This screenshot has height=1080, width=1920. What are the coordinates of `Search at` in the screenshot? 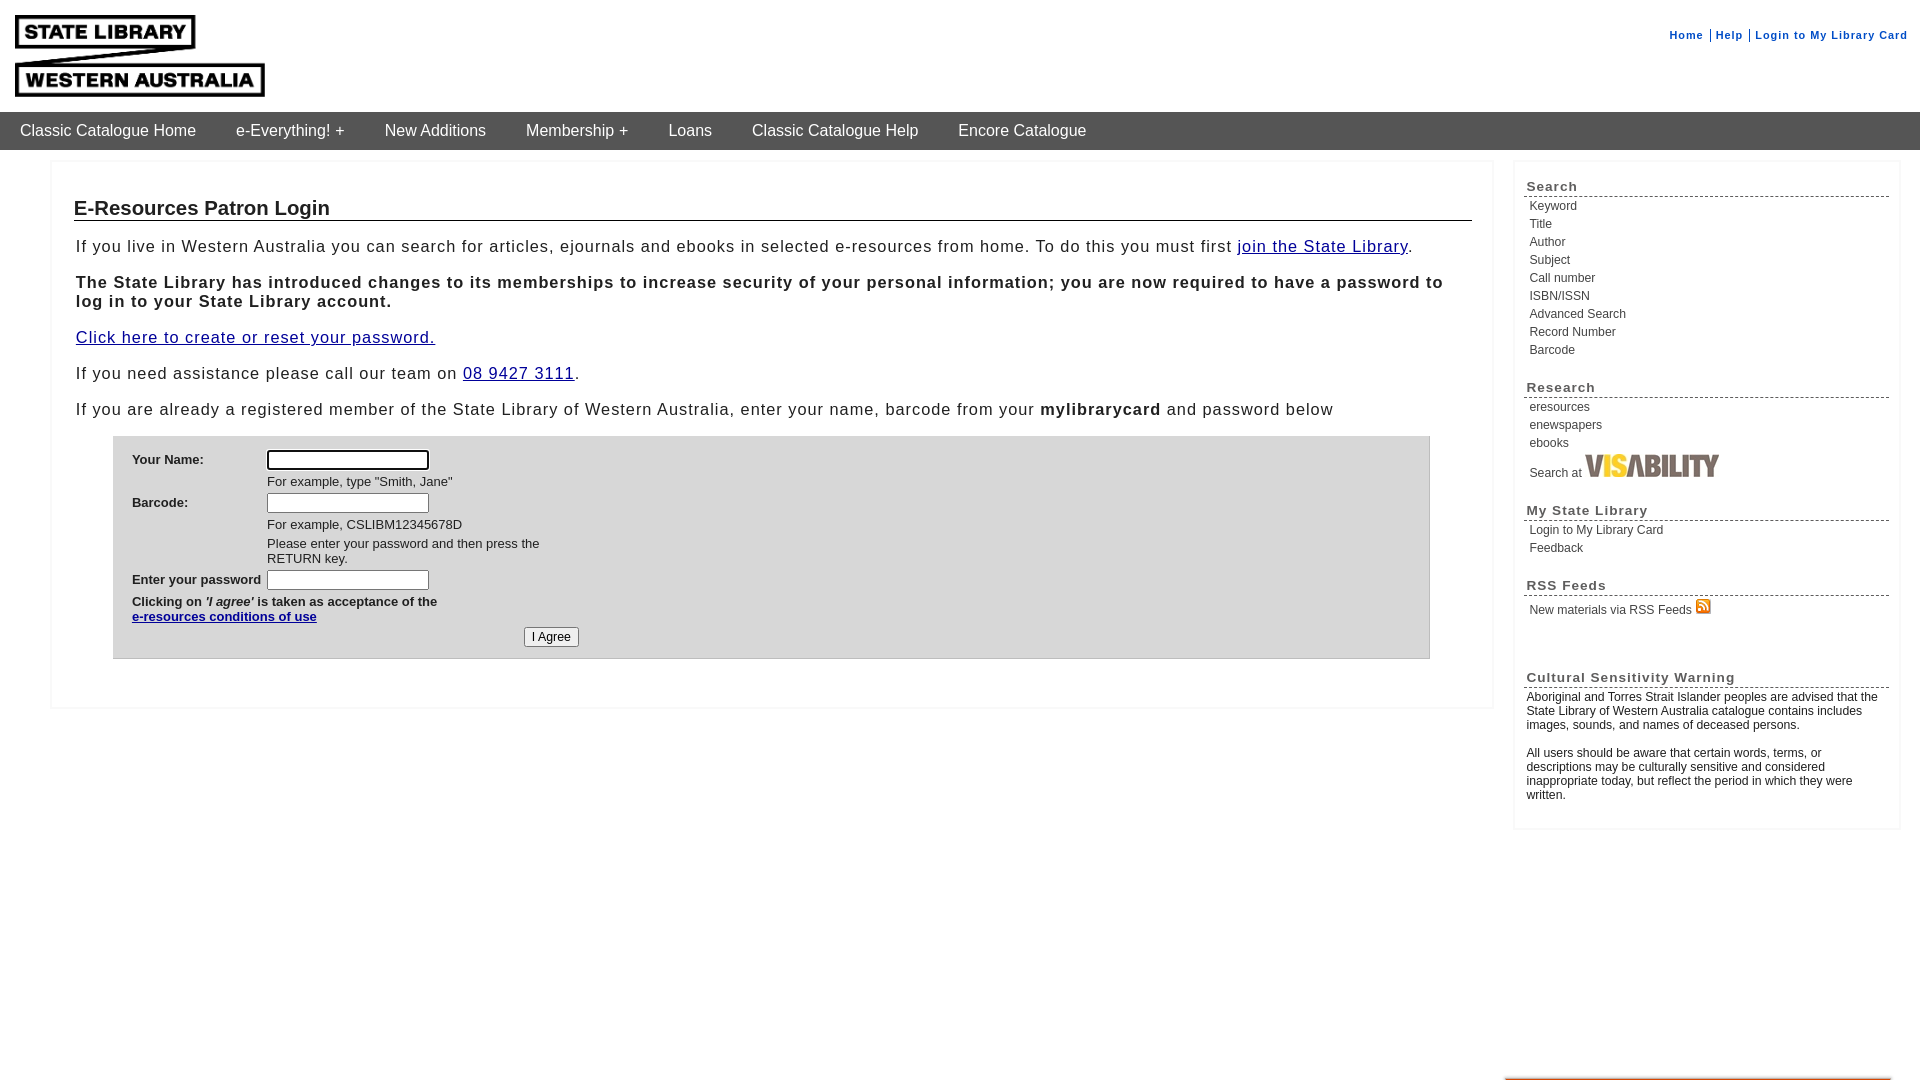 It's located at (1708, 467).